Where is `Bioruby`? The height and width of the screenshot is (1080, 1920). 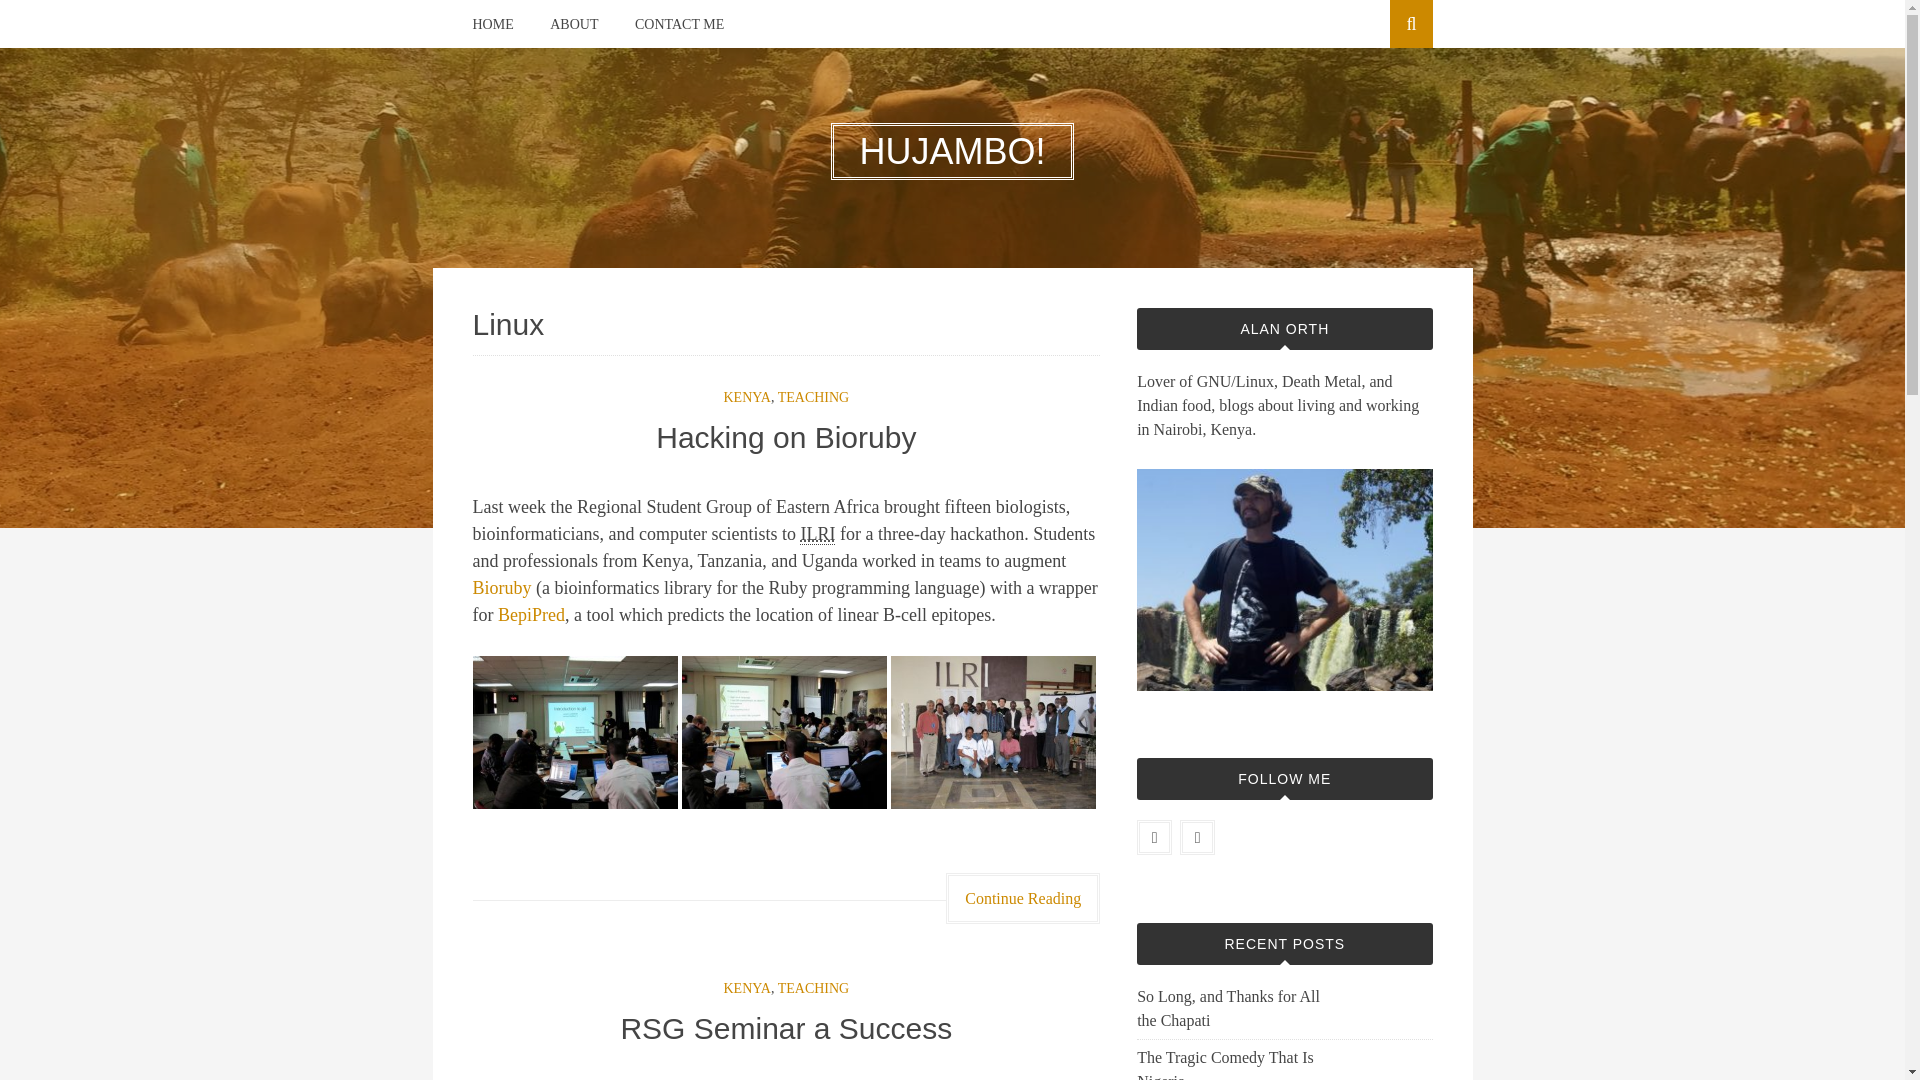 Bioruby is located at coordinates (502, 588).